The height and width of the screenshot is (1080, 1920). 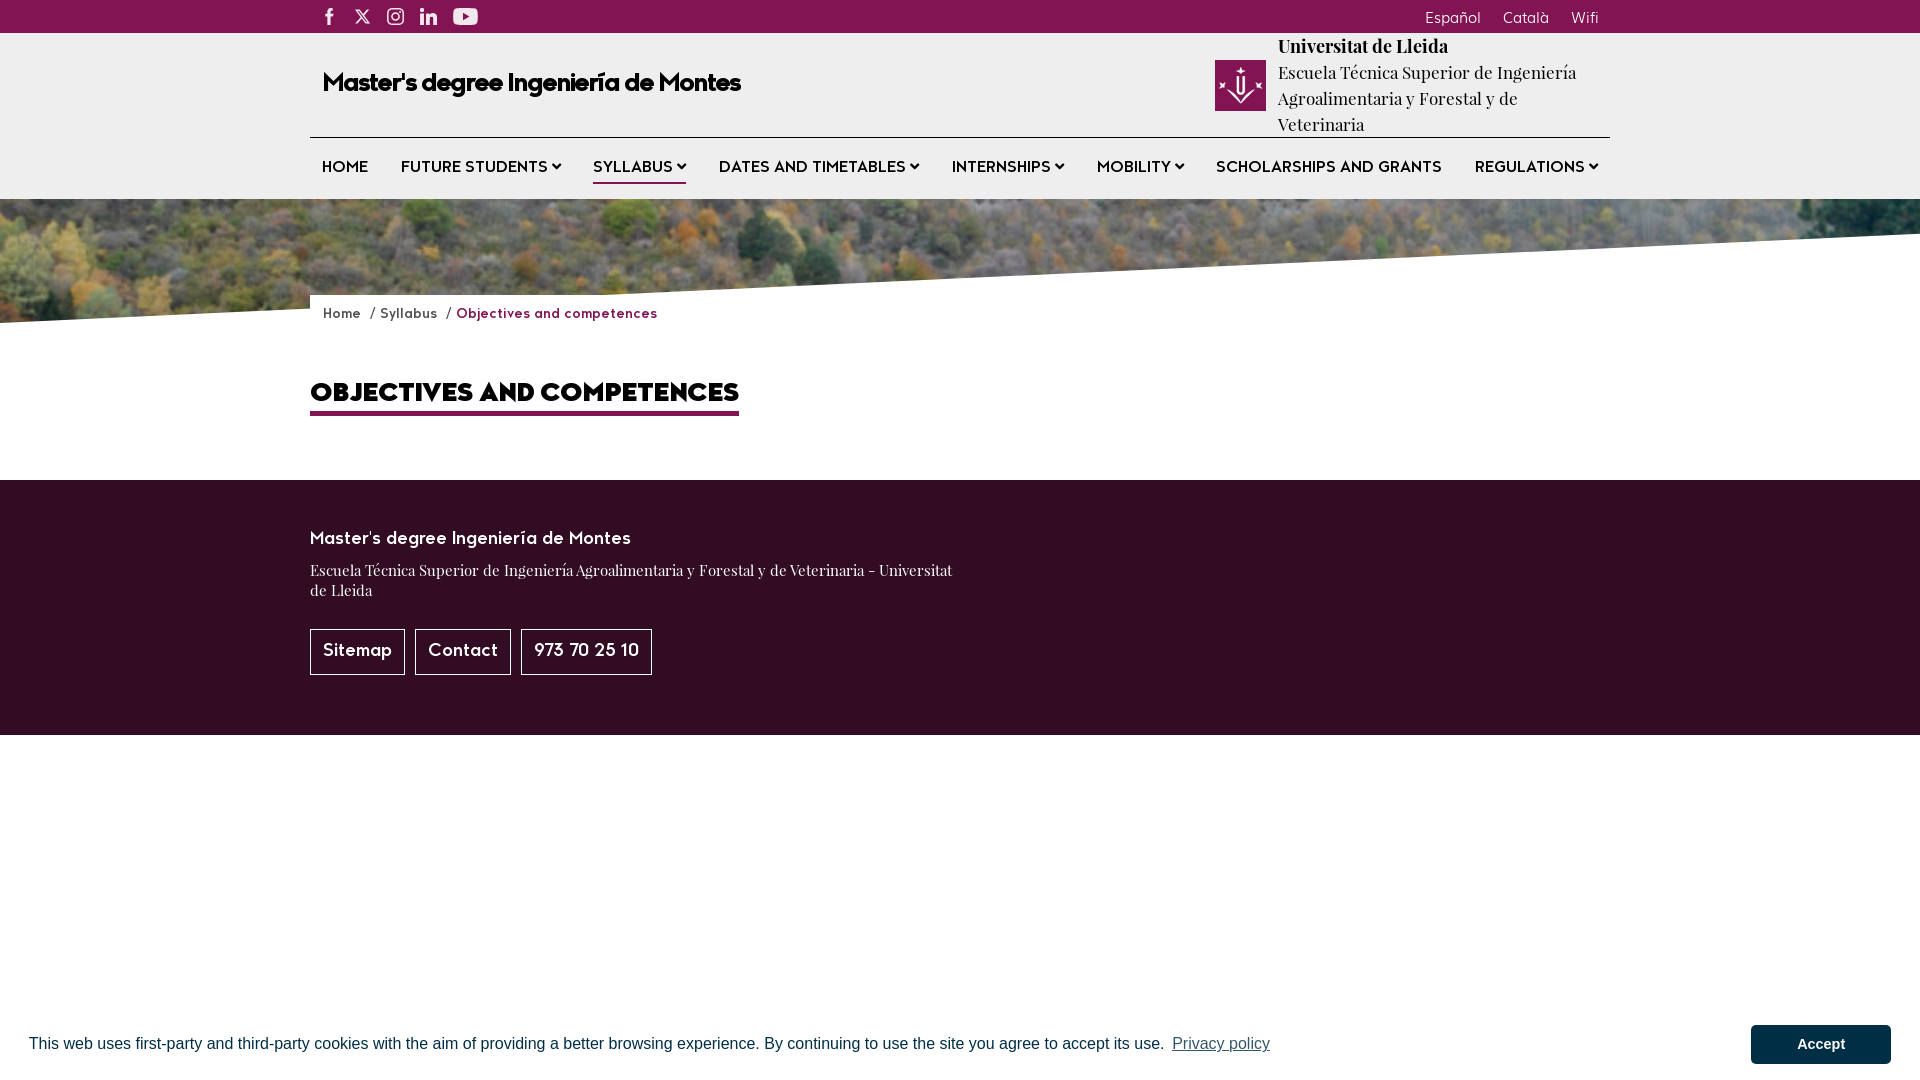 I want to click on Syllabus, so click(x=410, y=314).